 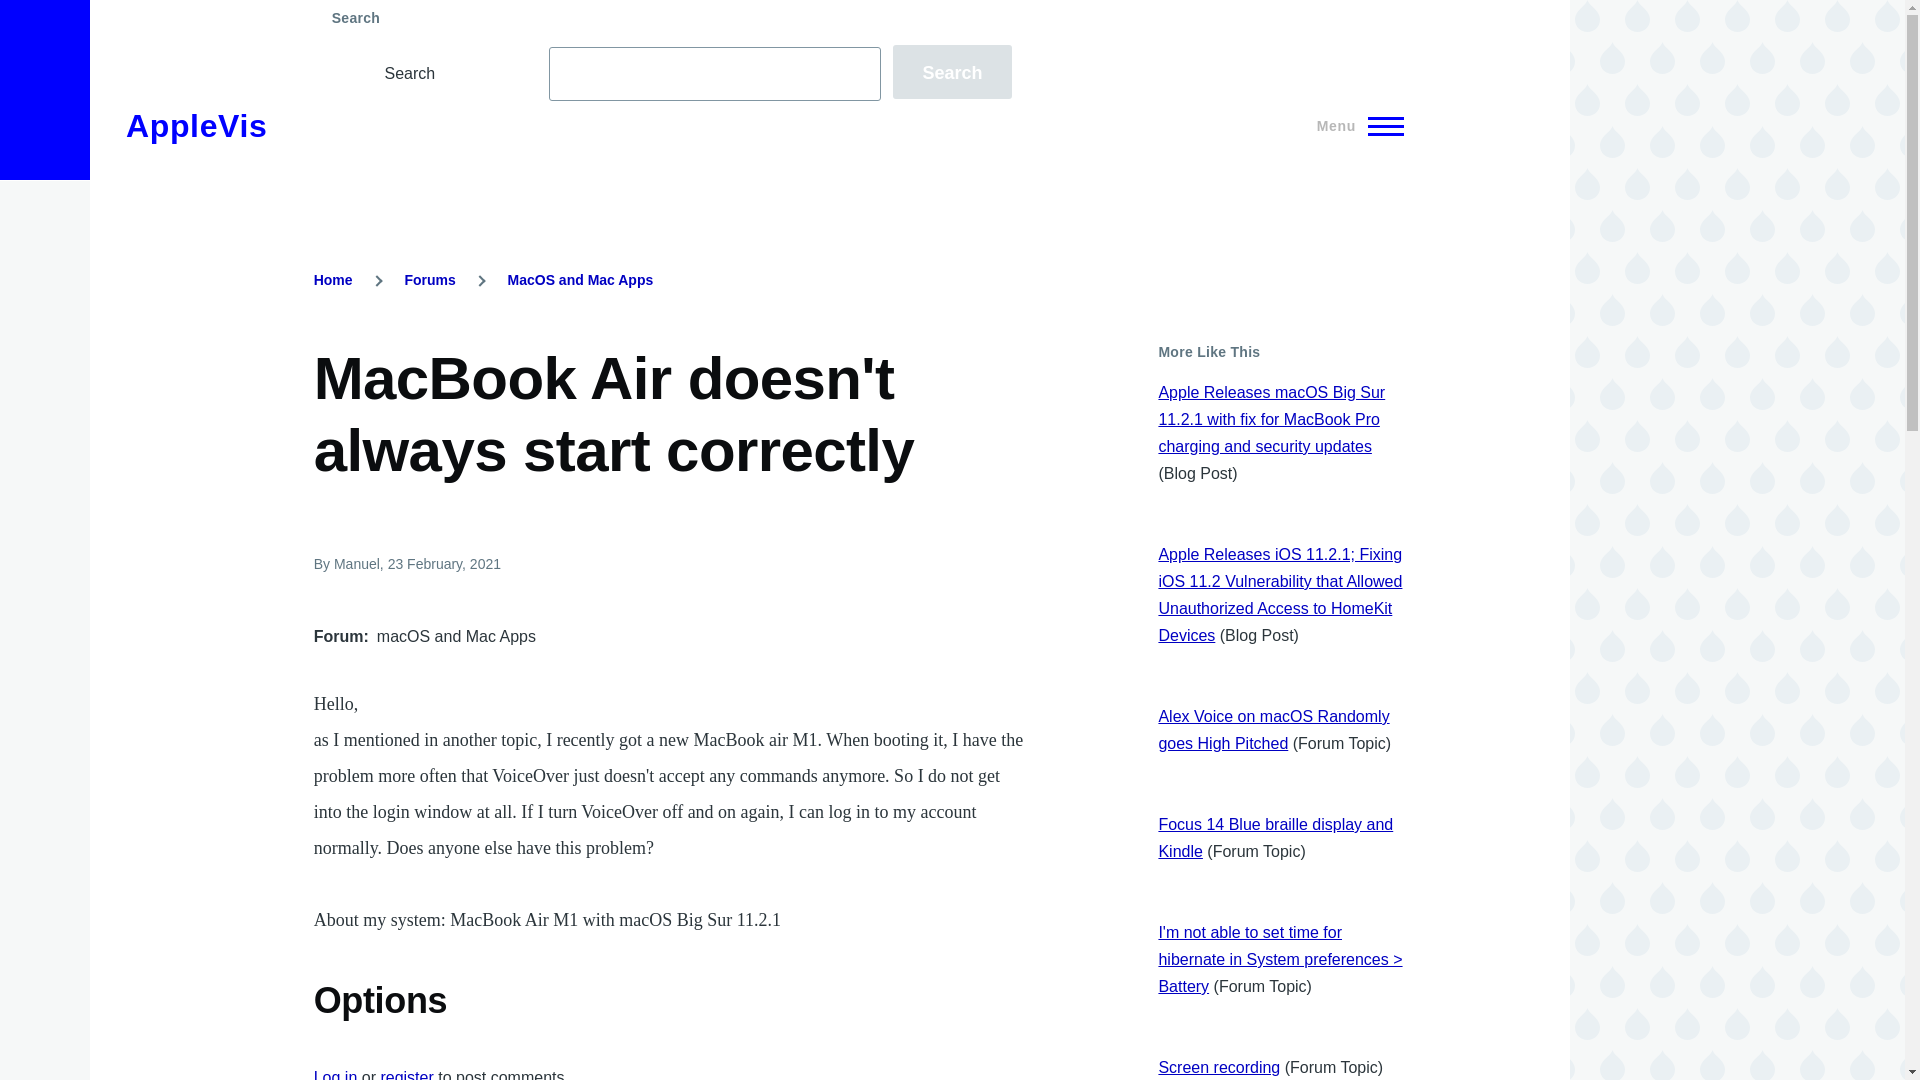 I want to click on Home, so click(x=334, y=280).